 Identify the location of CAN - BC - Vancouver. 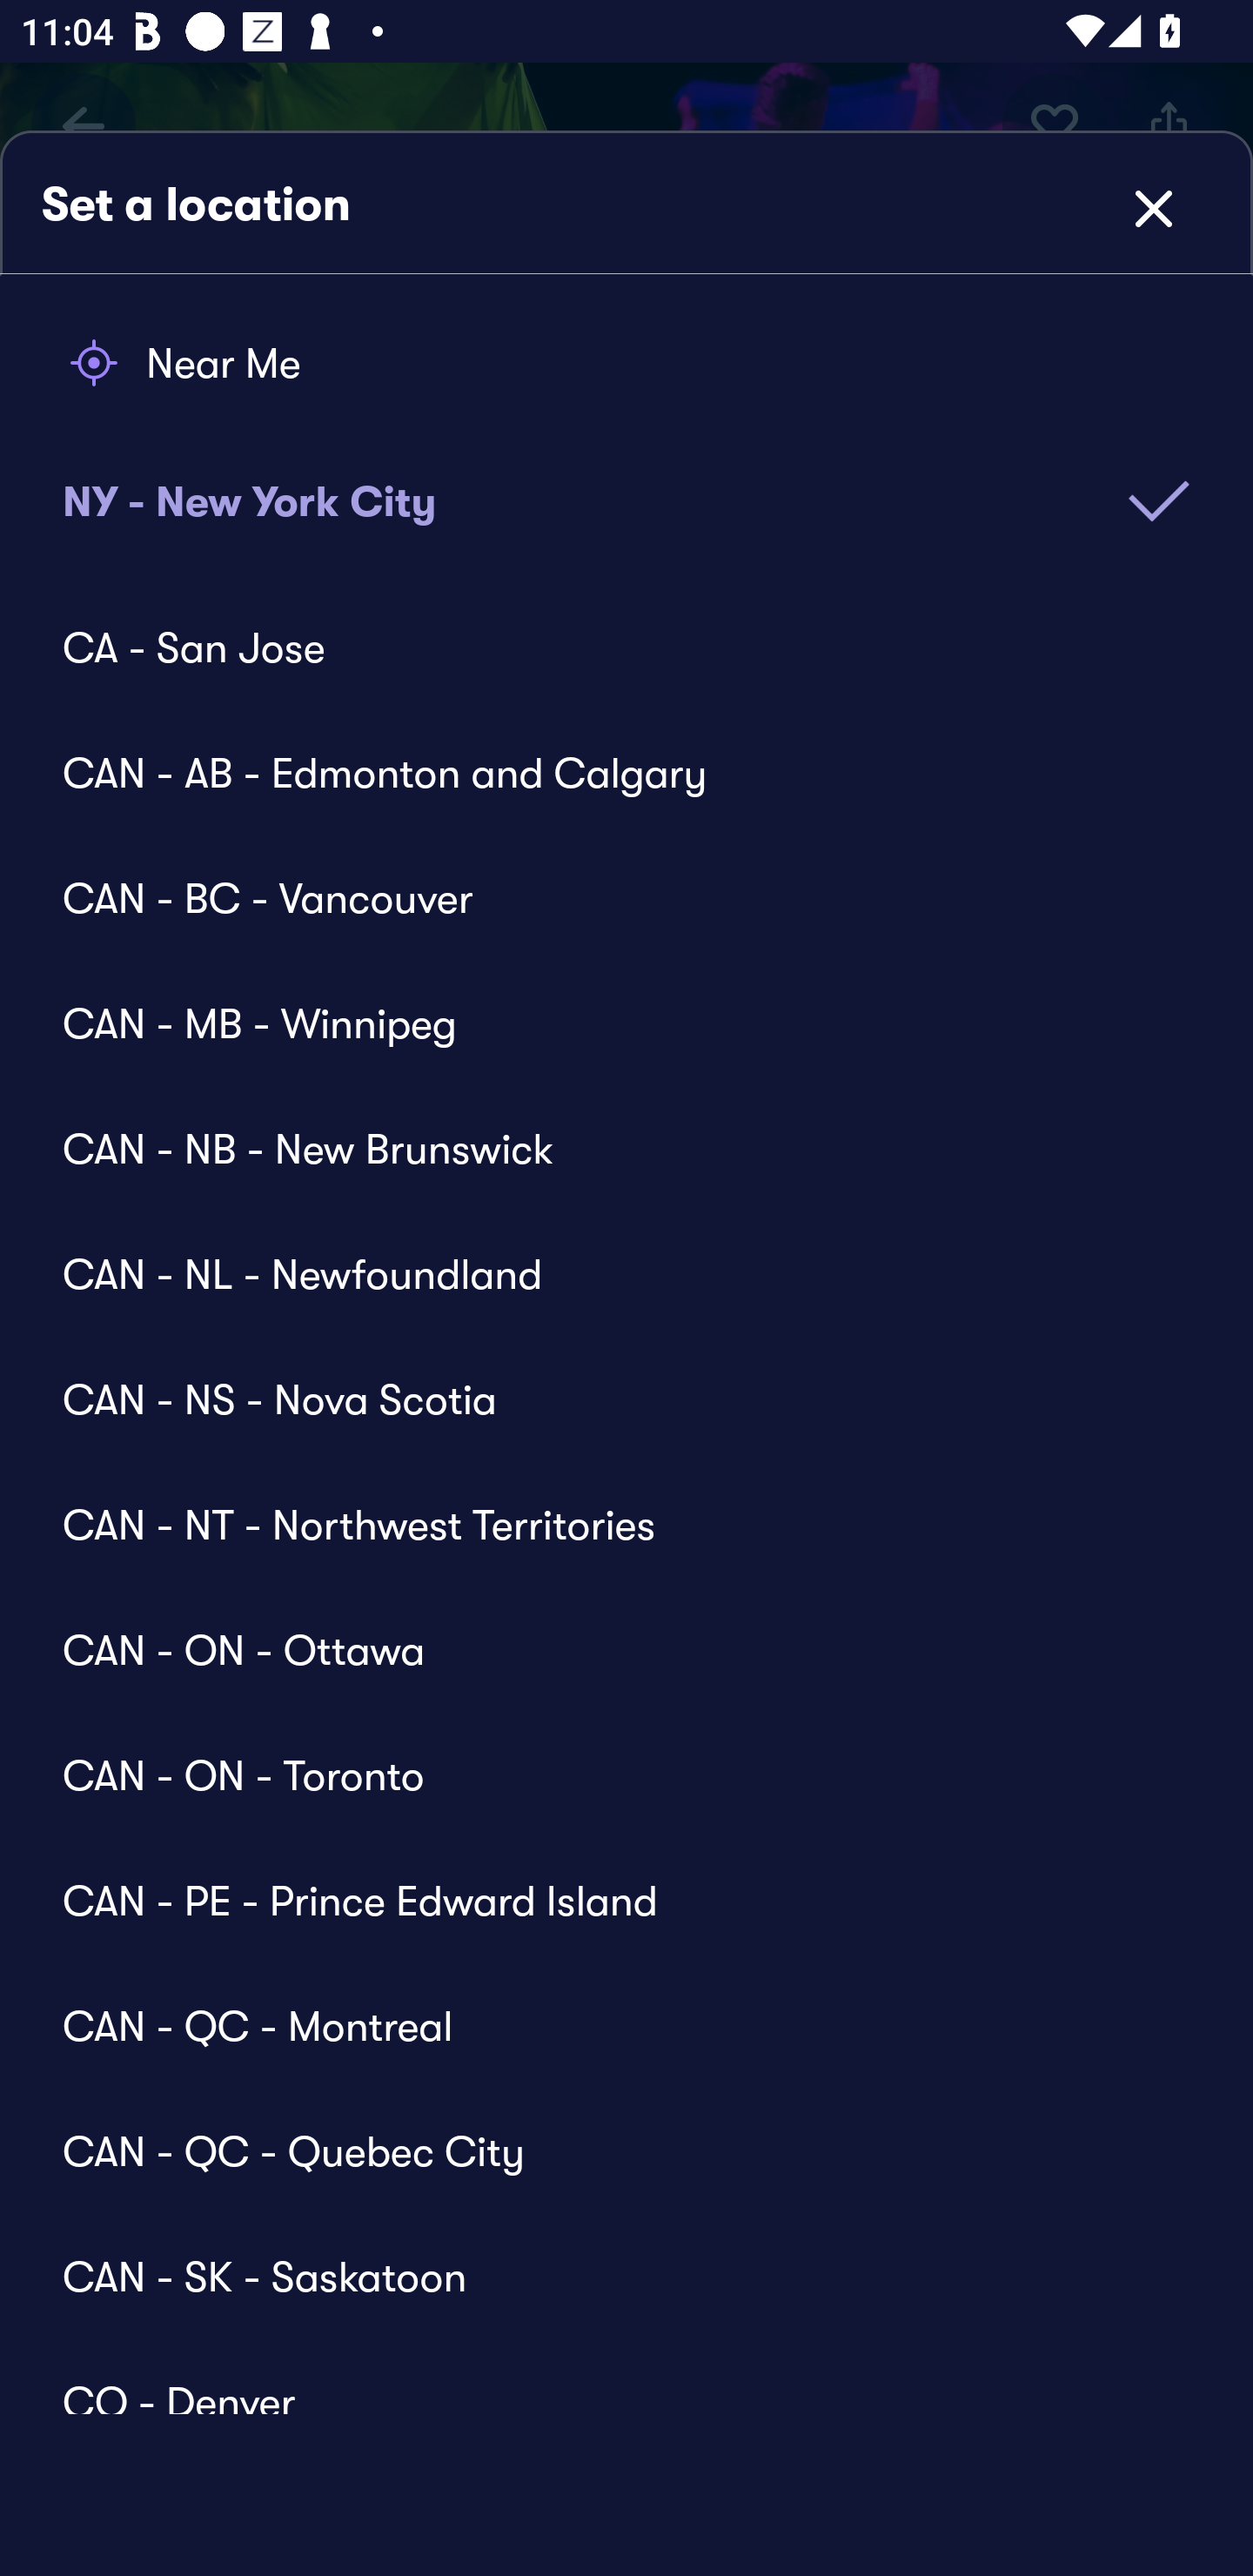
(606, 898).